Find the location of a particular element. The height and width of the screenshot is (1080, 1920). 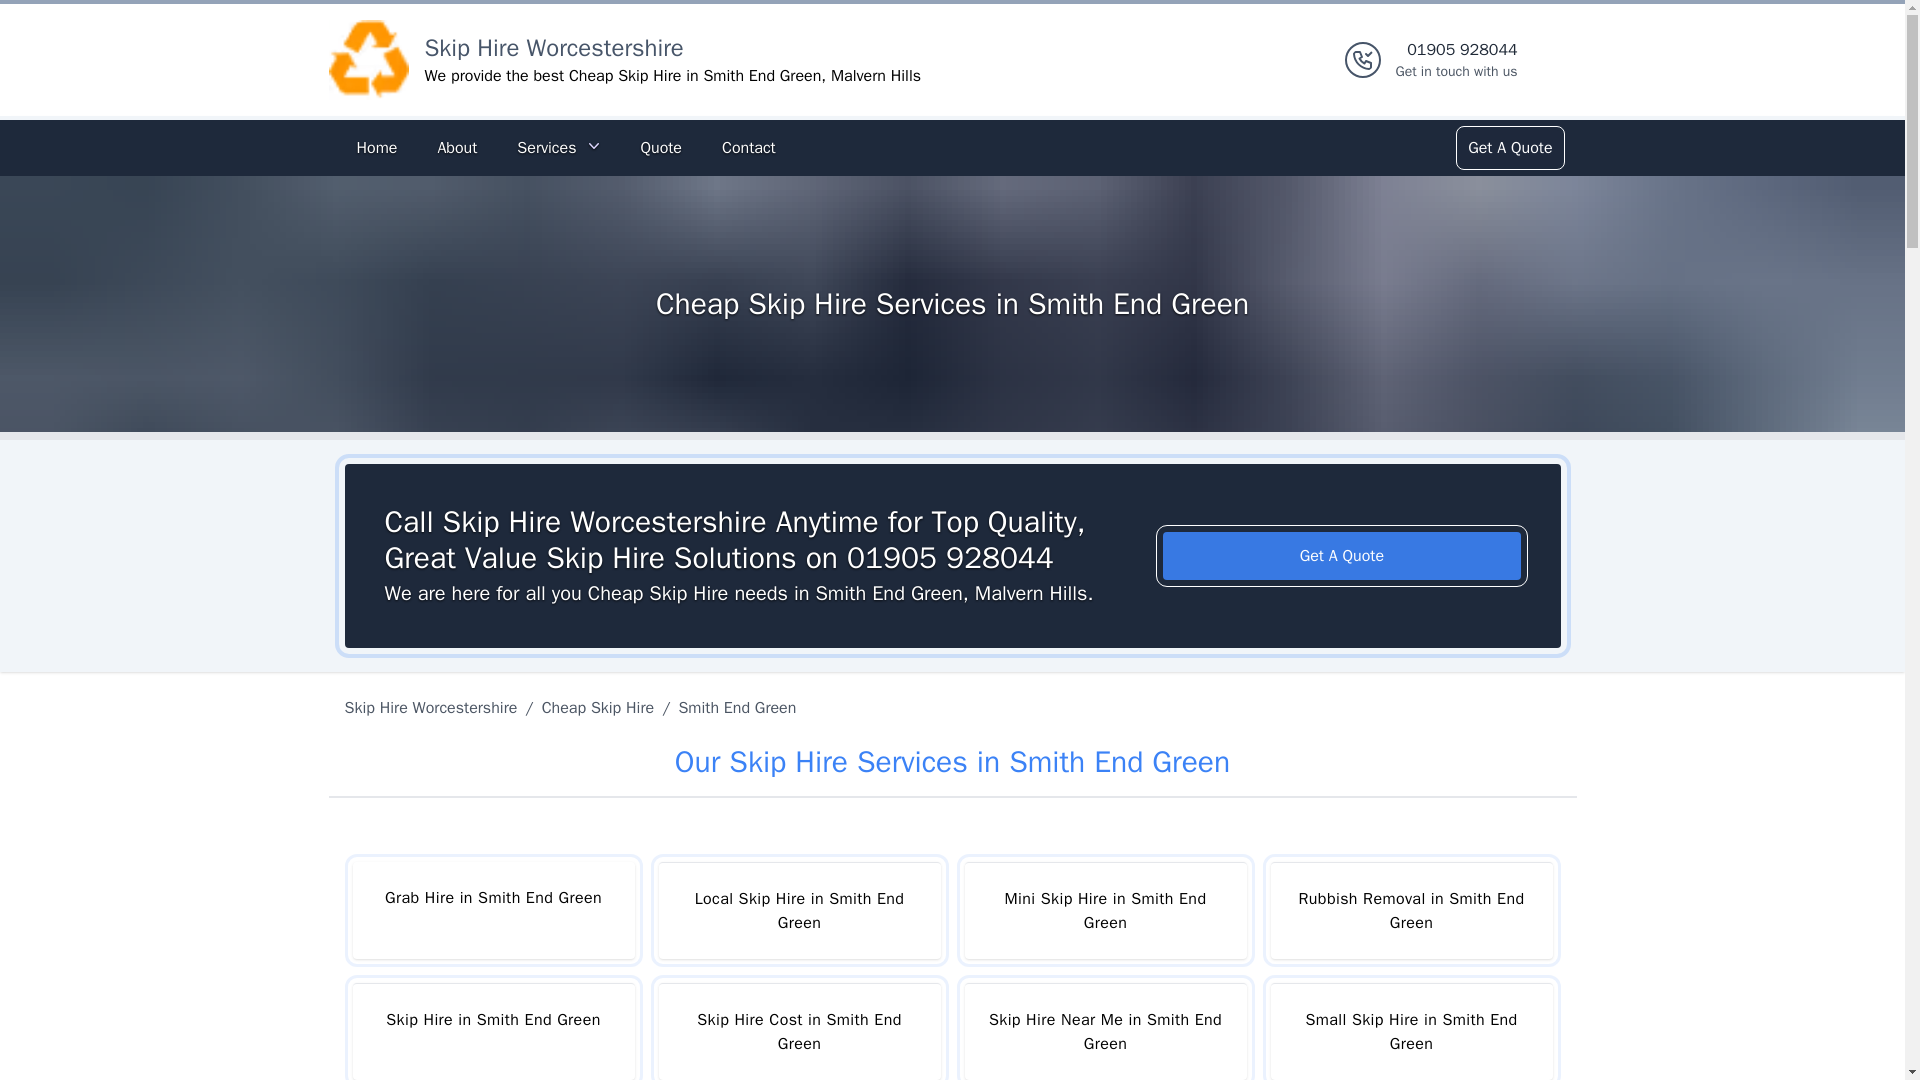

Get A Quote is located at coordinates (1509, 148).